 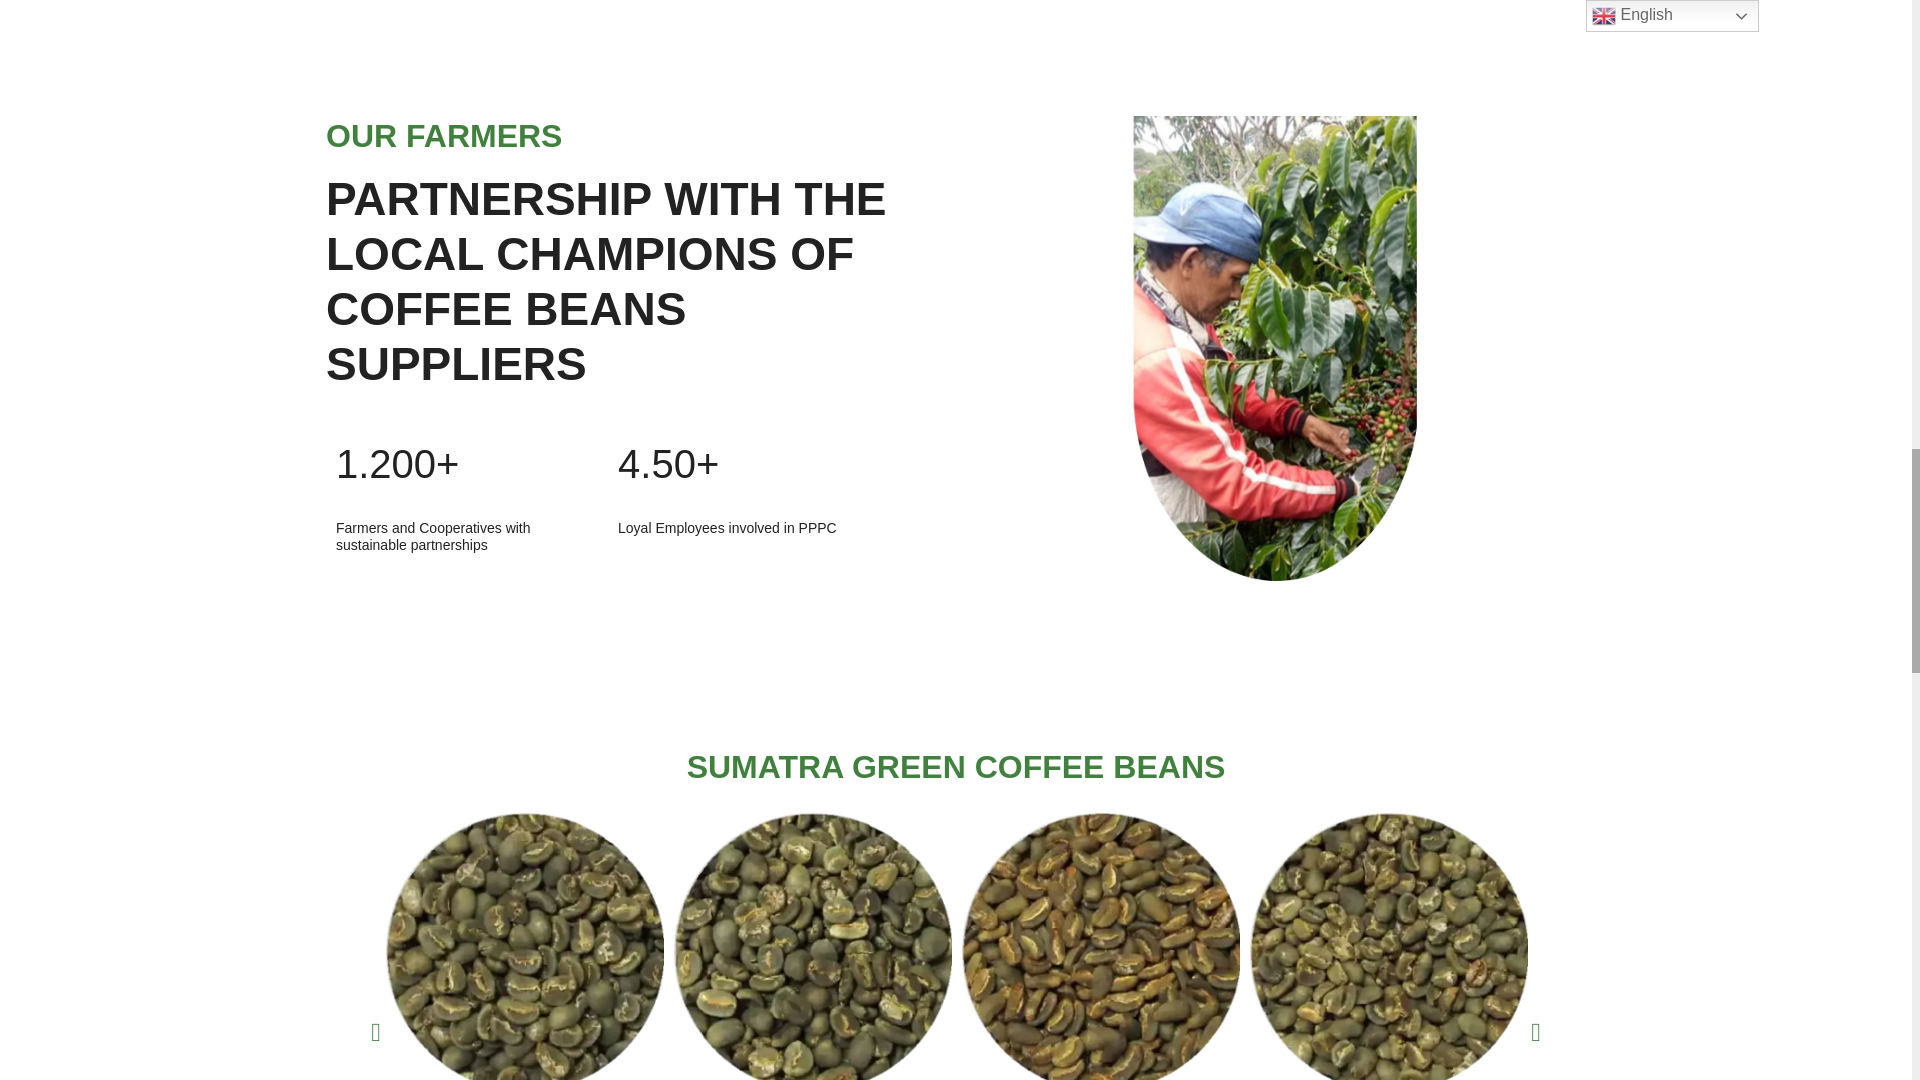 I want to click on Sumatra Coffee Supplier 3, so click(x=1276, y=348).